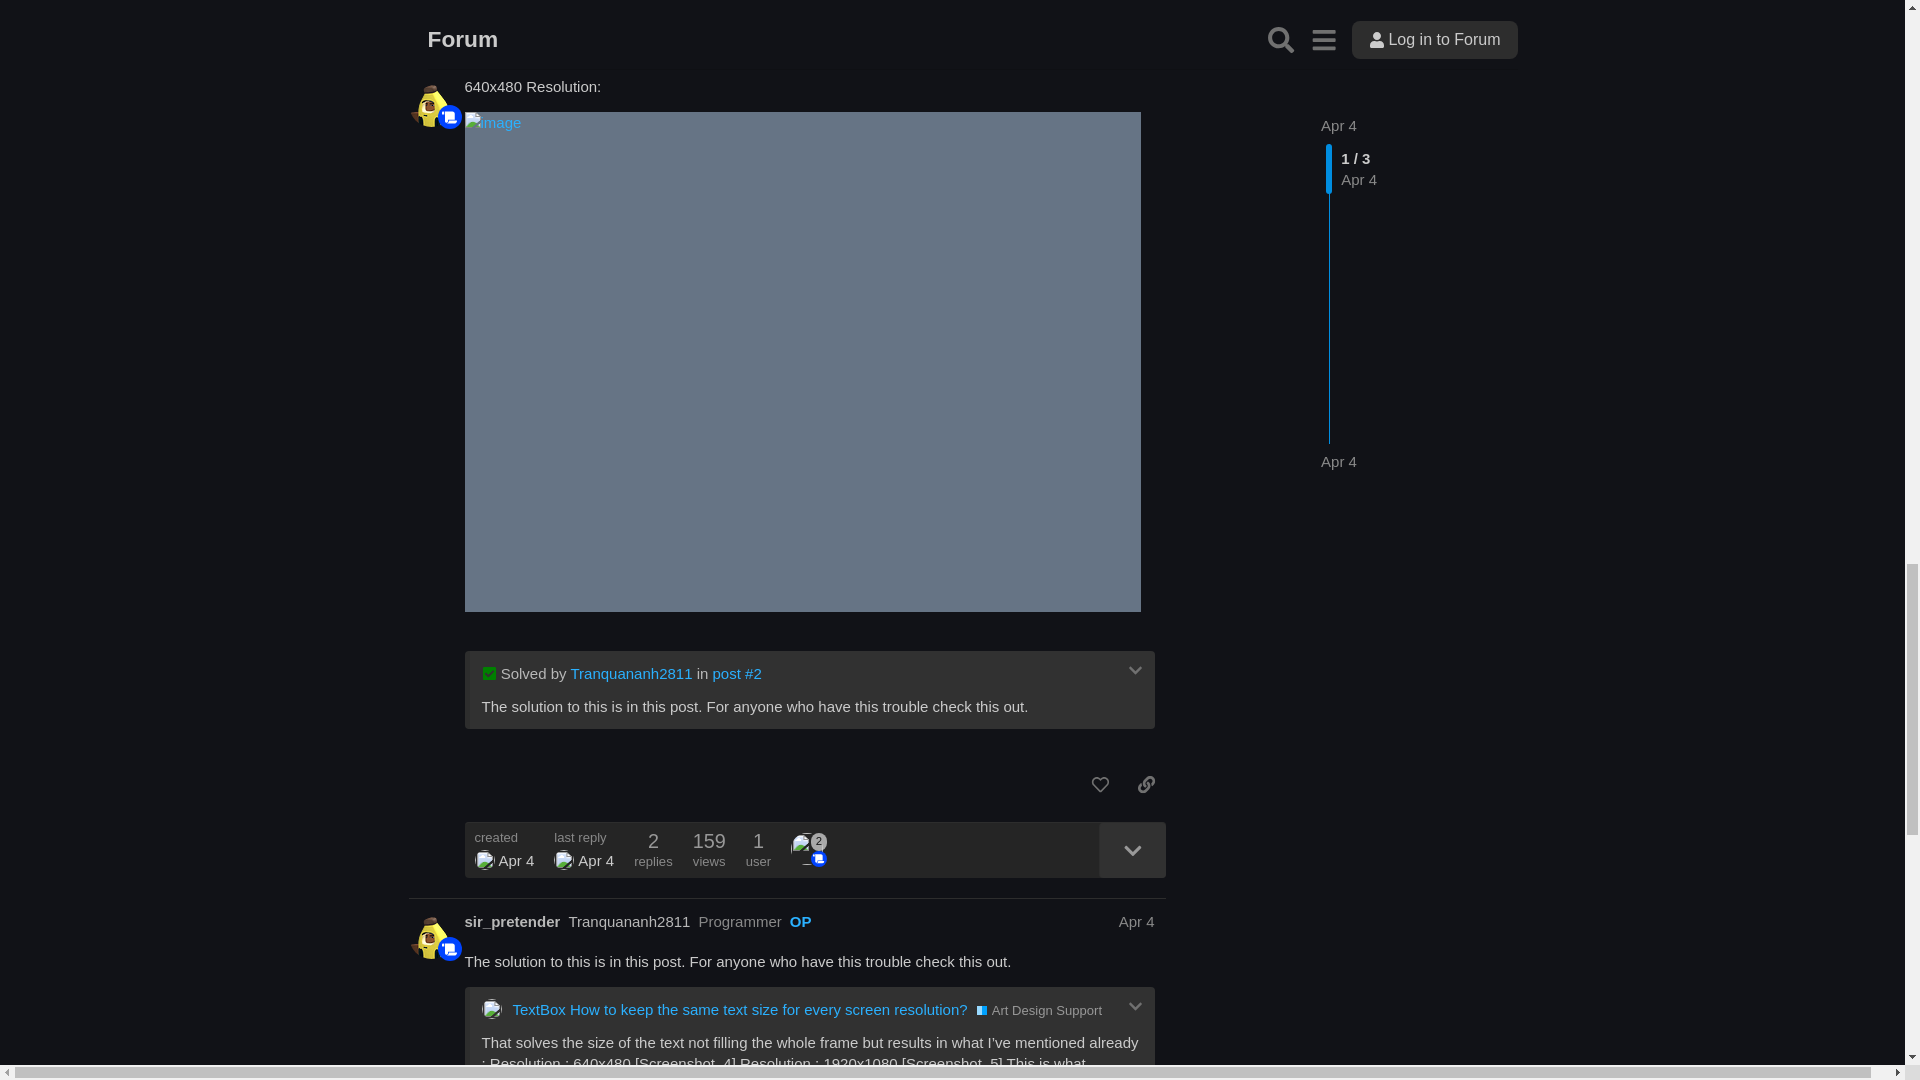  What do you see at coordinates (628, 920) in the screenshot?
I see `Tranquananh2811` at bounding box center [628, 920].